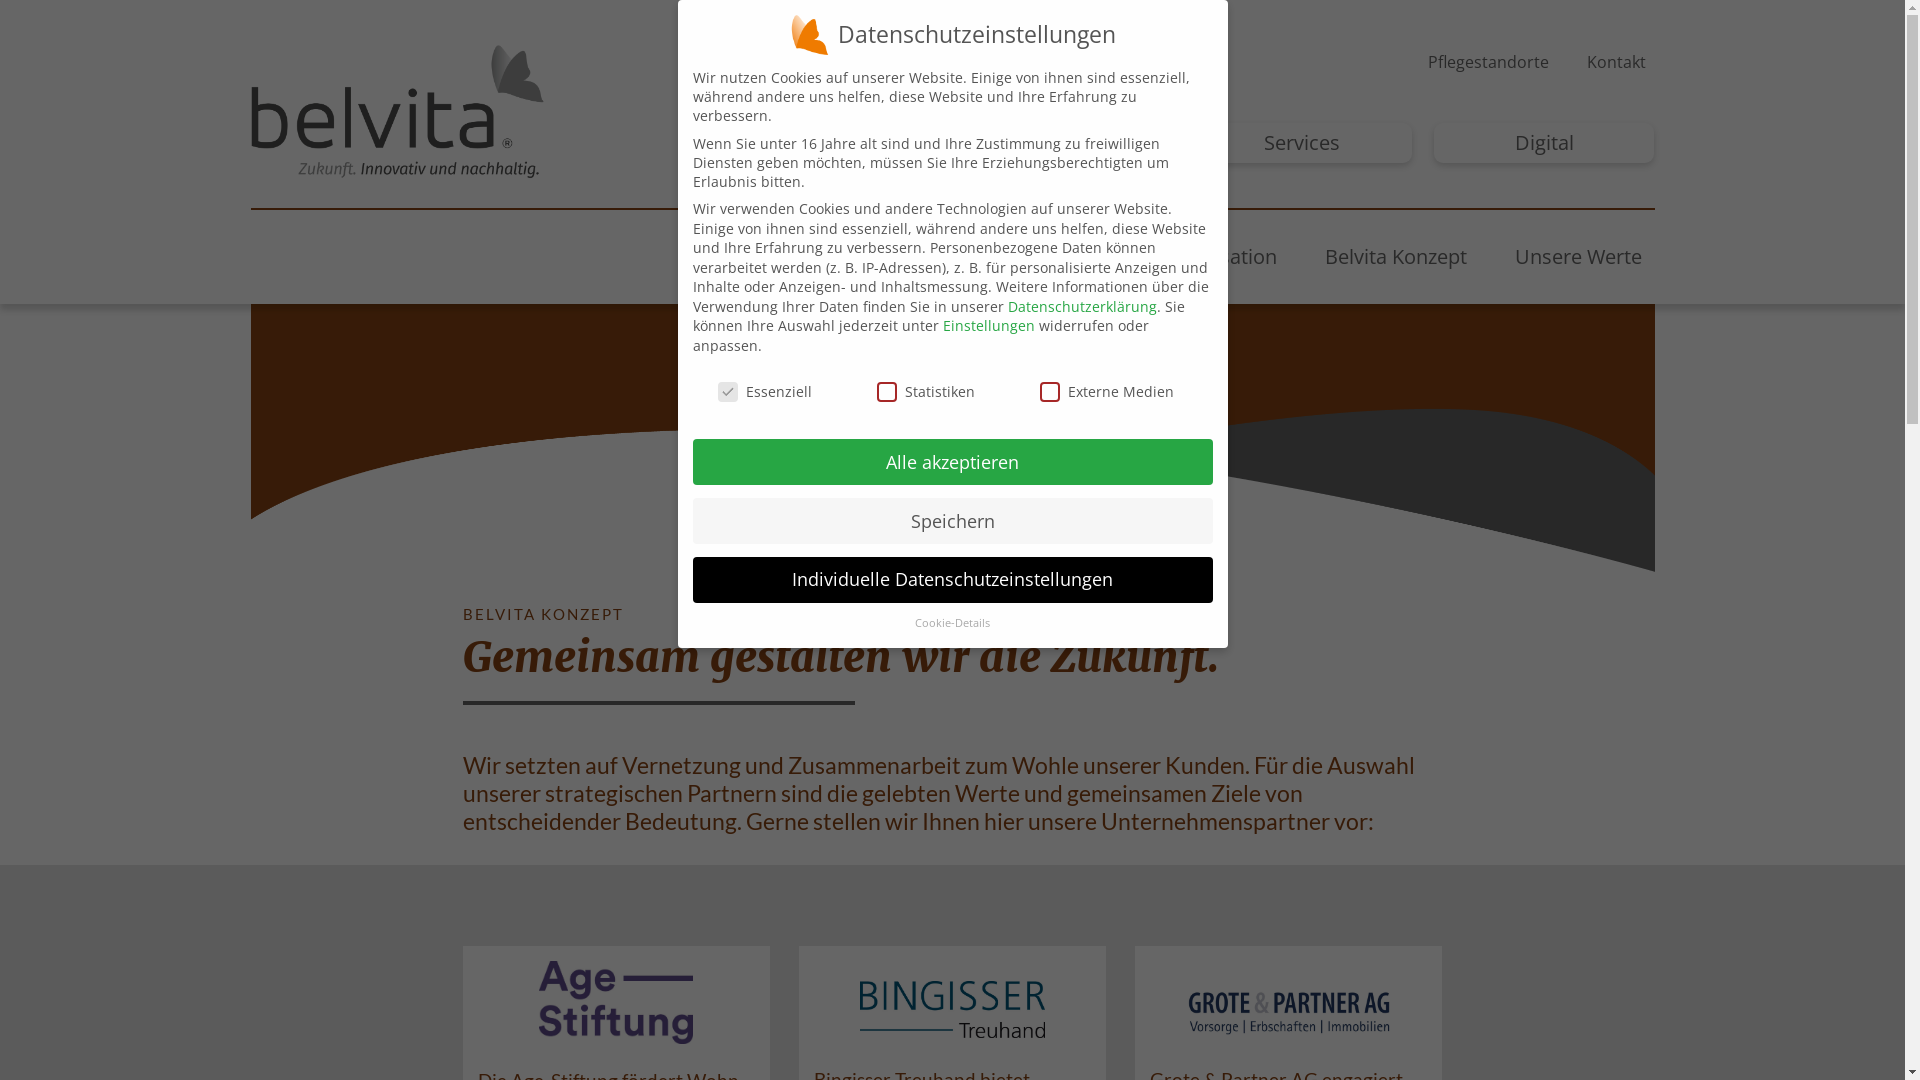  I want to click on Digital, so click(1544, 143).